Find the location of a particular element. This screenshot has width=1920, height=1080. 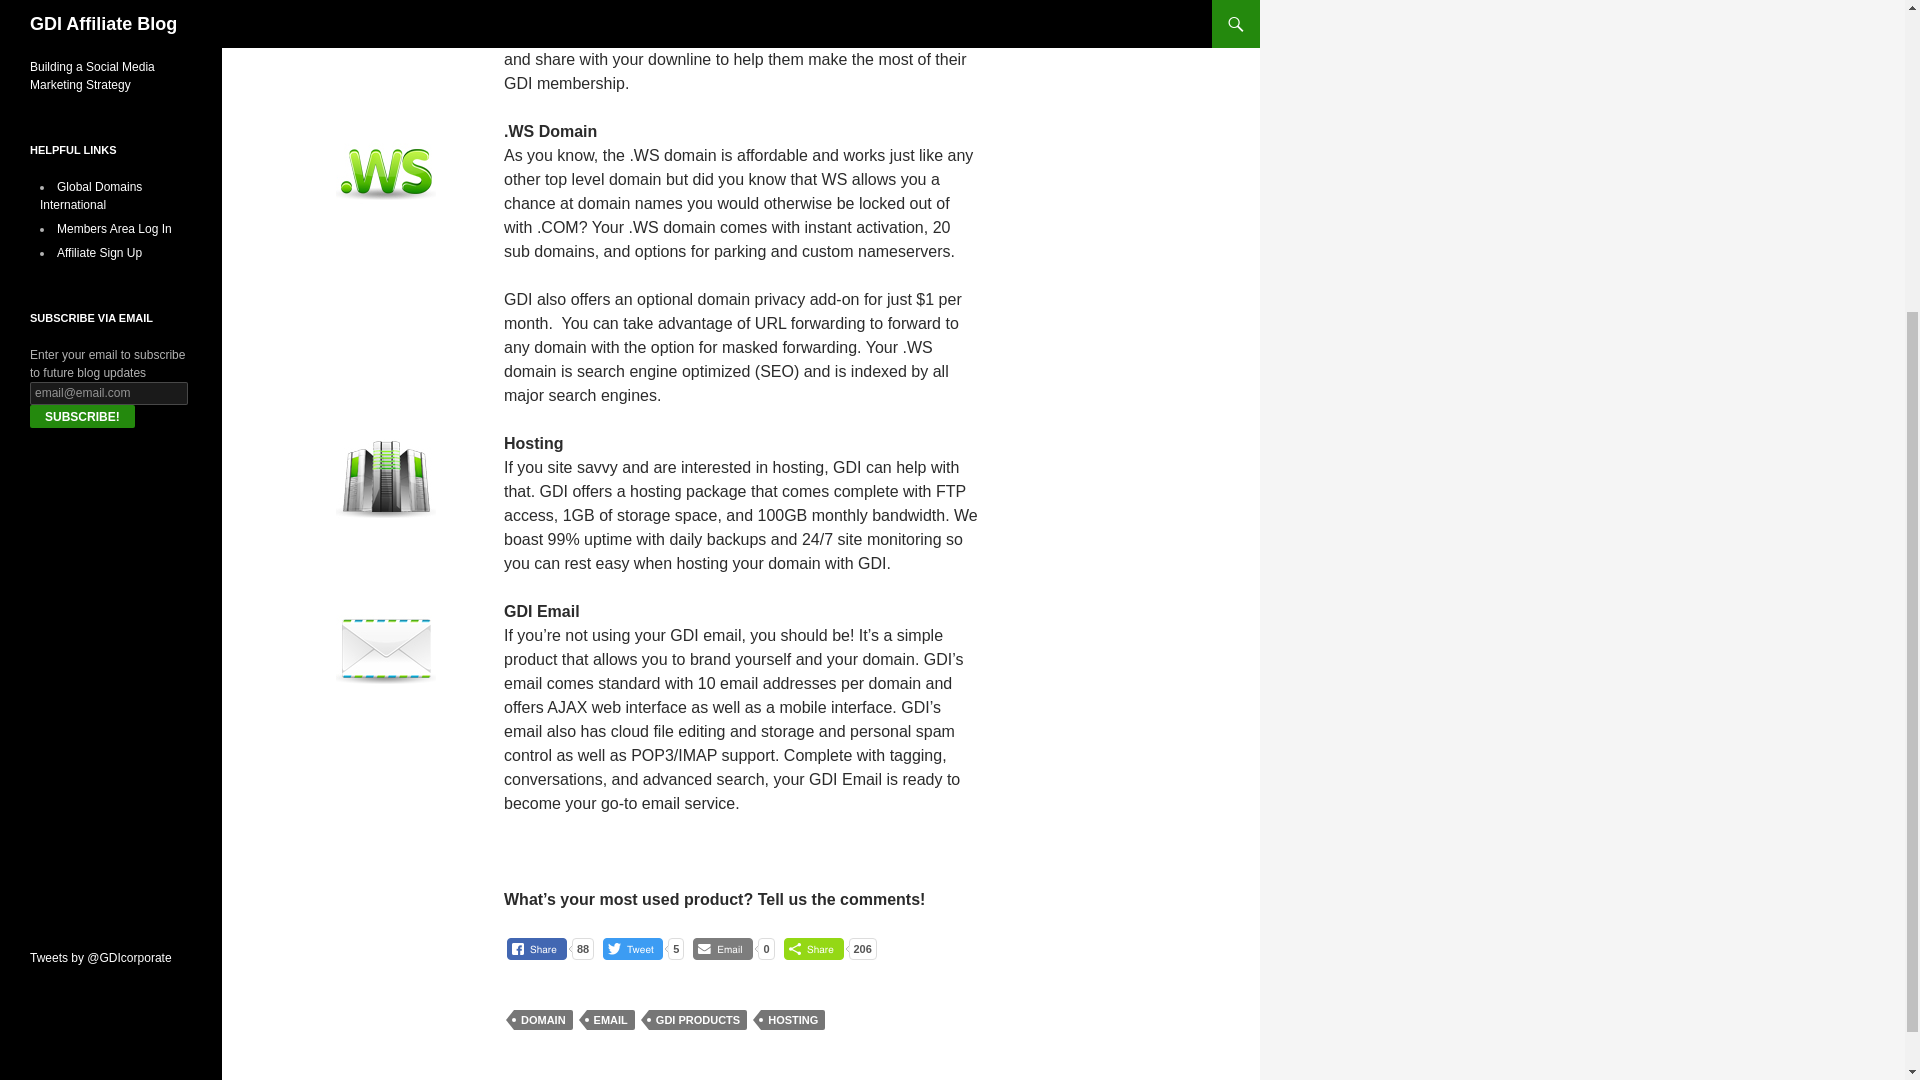

Affiliate Sign Up is located at coordinates (100, 253).